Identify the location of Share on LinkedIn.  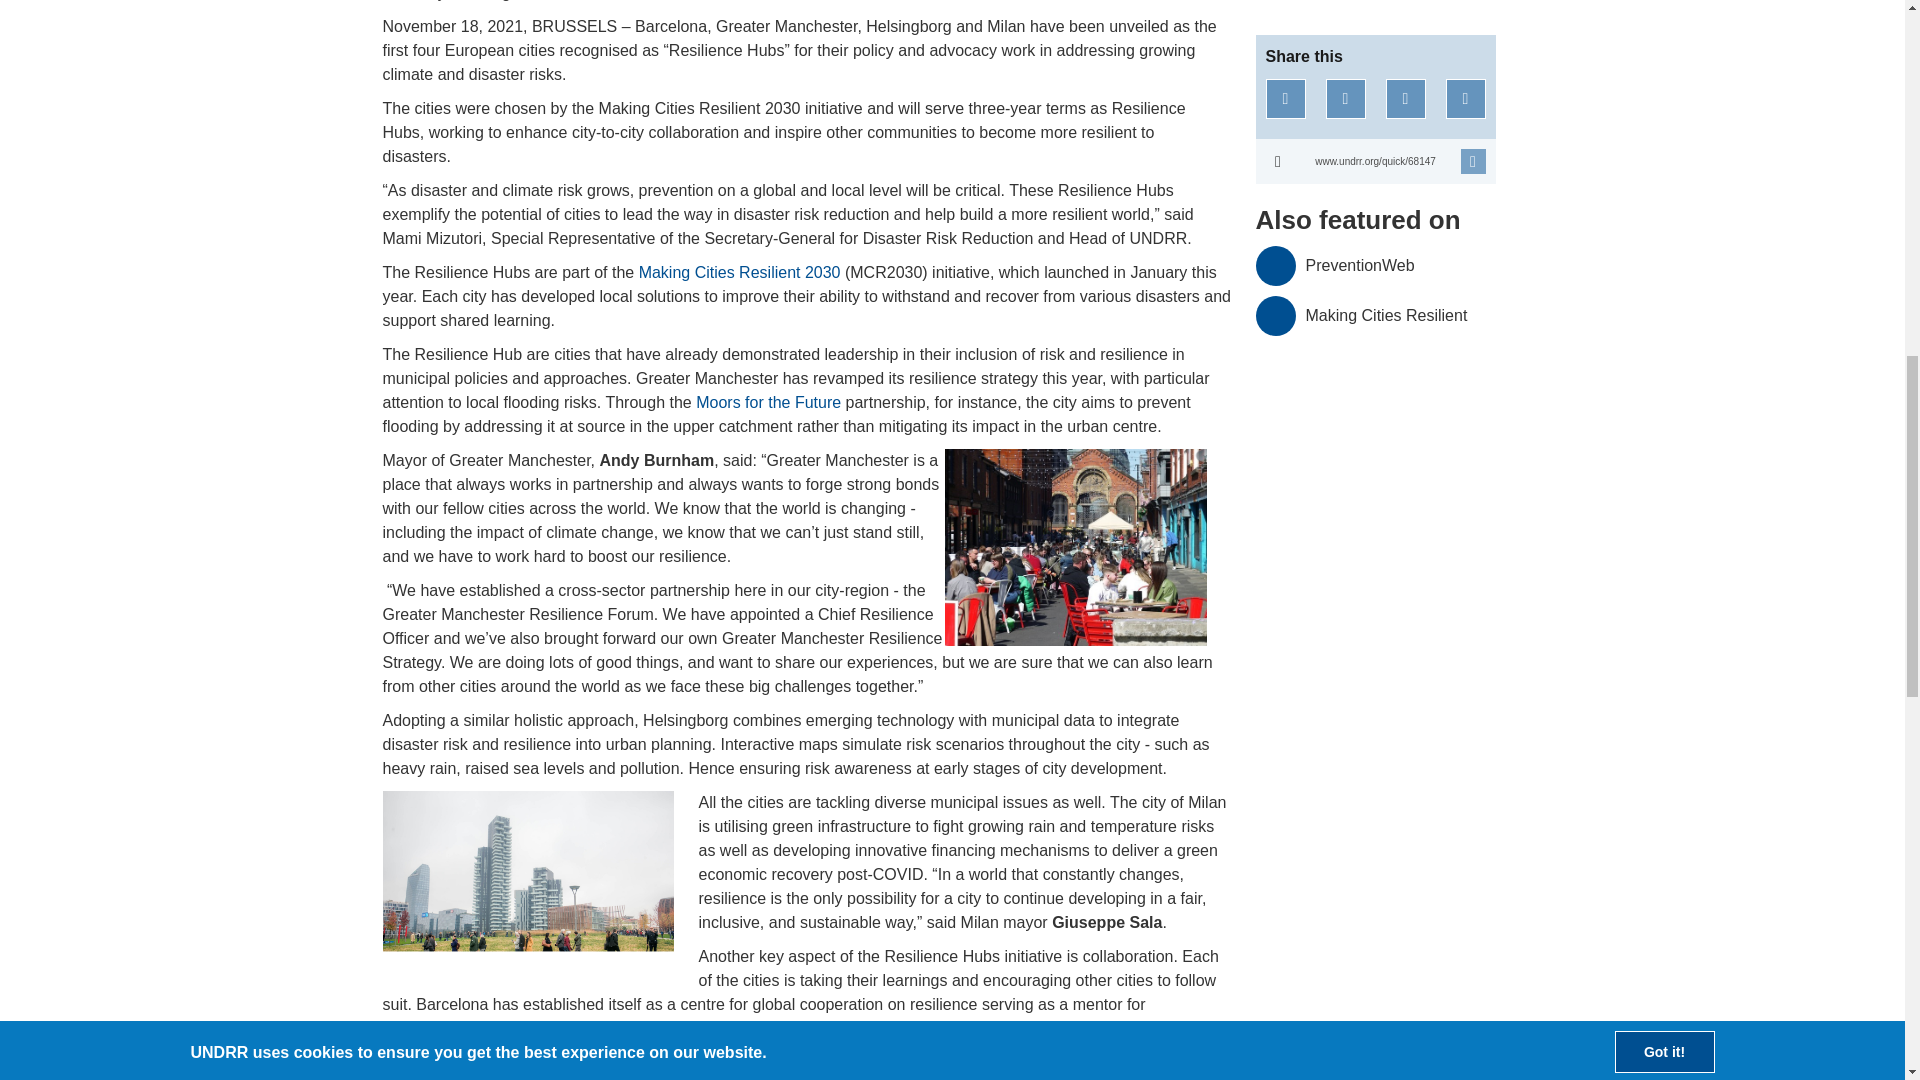
(1406, 98).